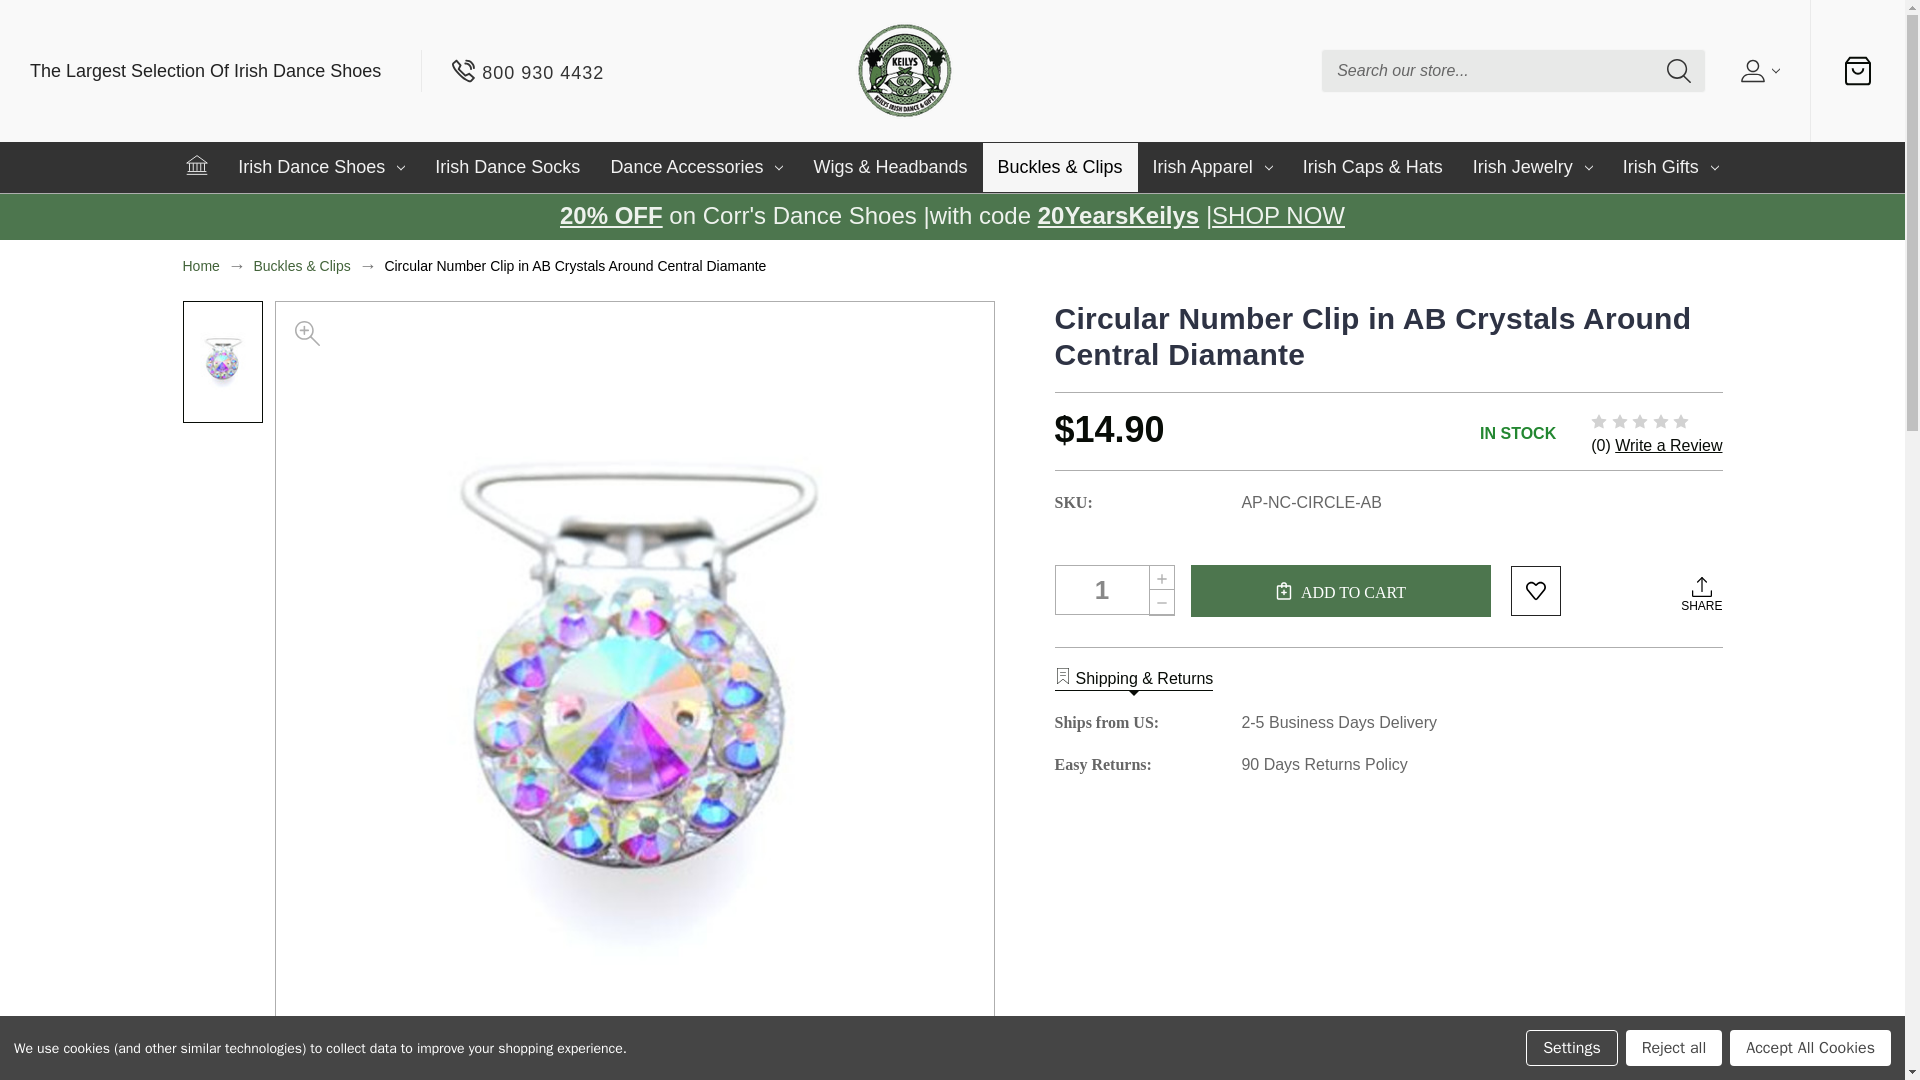 The width and height of the screenshot is (1920, 1080). I want to click on 800 930 4432, so click(528, 71).